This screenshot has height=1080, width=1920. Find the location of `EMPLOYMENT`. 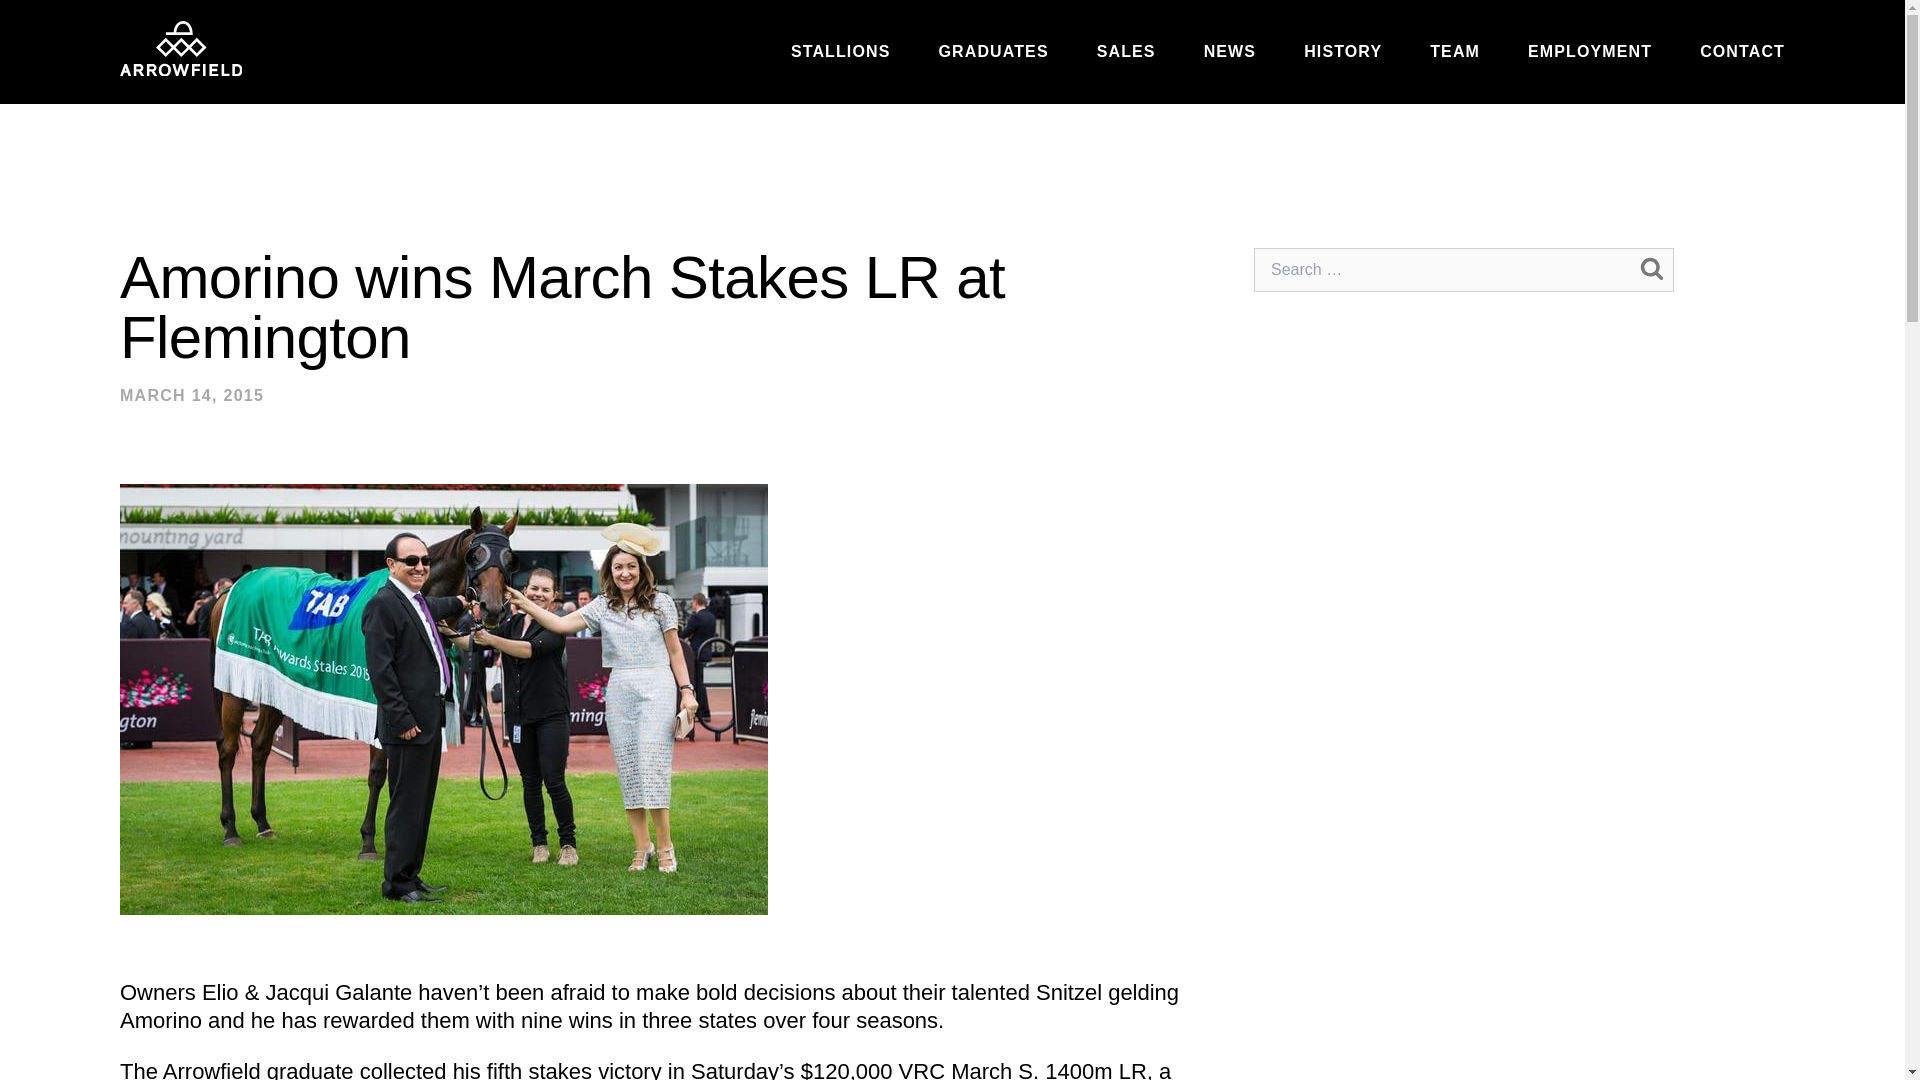

EMPLOYMENT is located at coordinates (1590, 52).